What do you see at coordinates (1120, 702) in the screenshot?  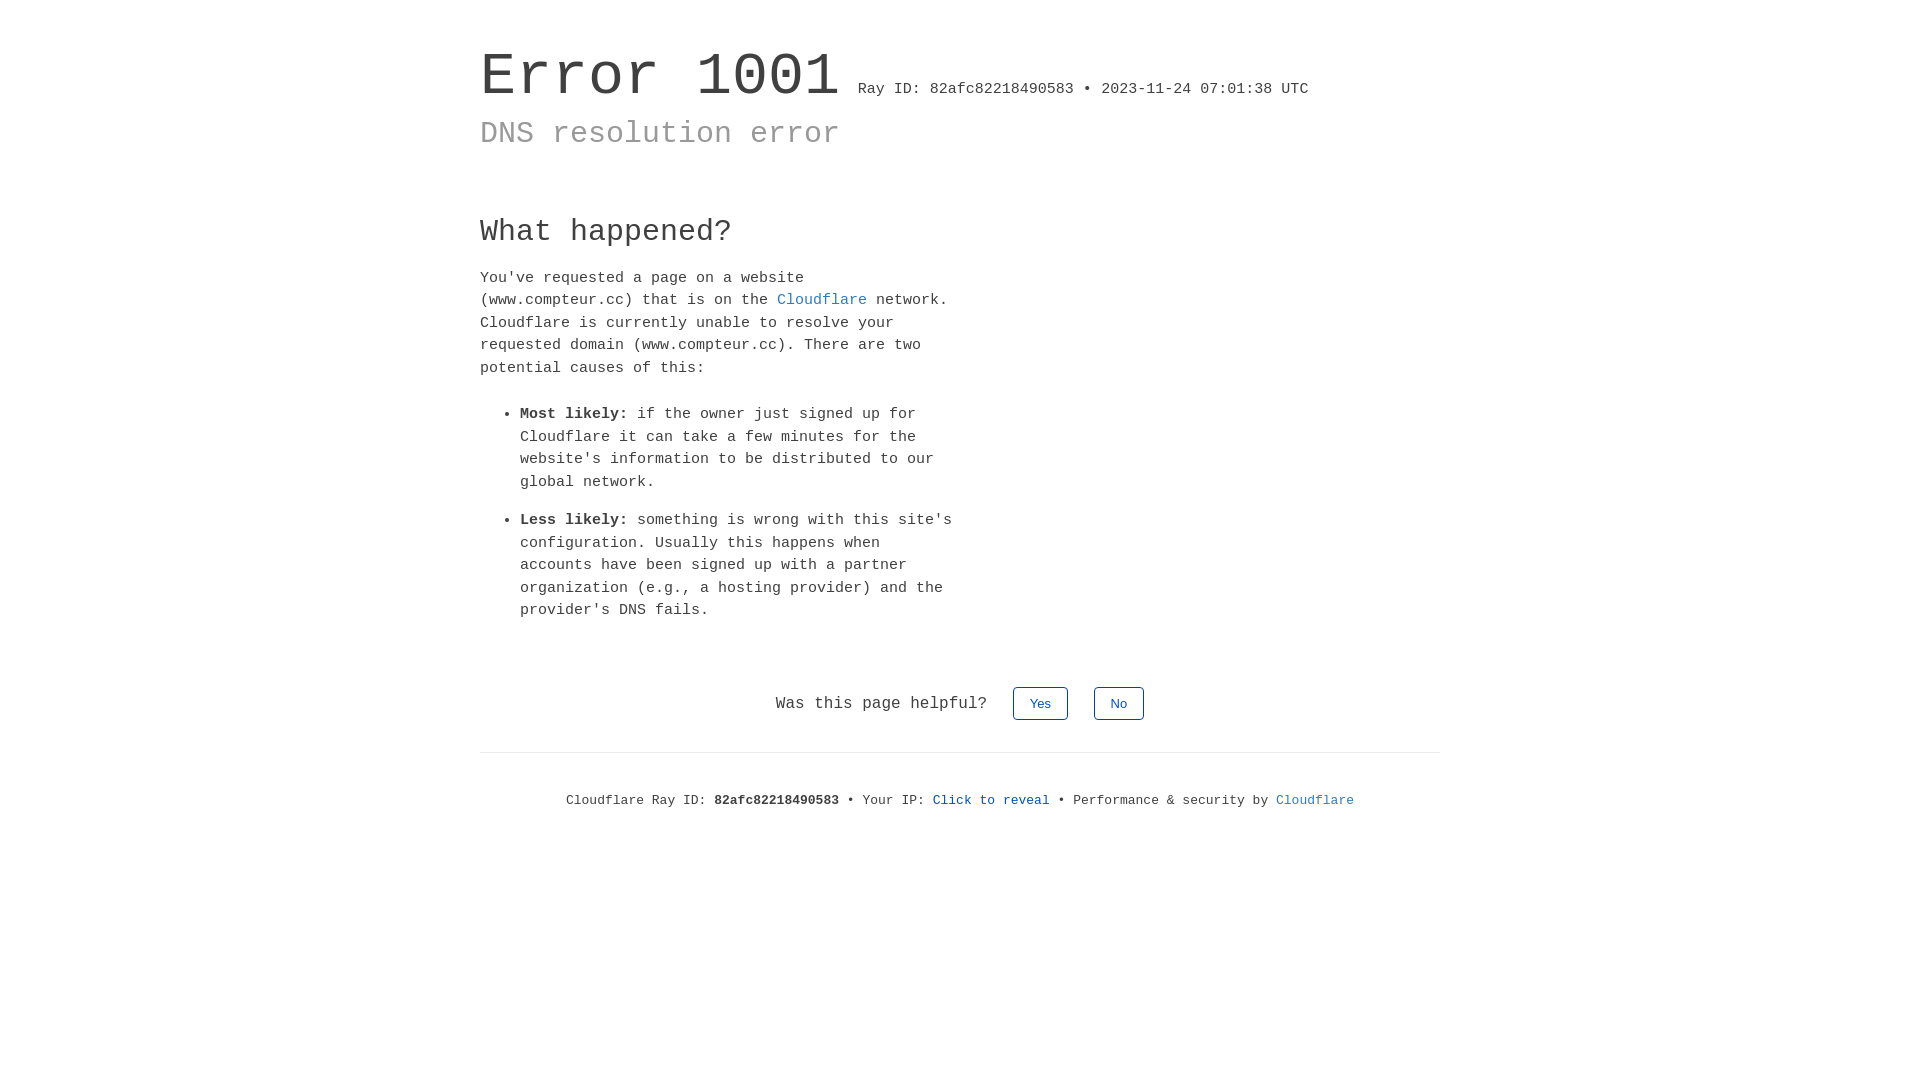 I see `No` at bounding box center [1120, 702].